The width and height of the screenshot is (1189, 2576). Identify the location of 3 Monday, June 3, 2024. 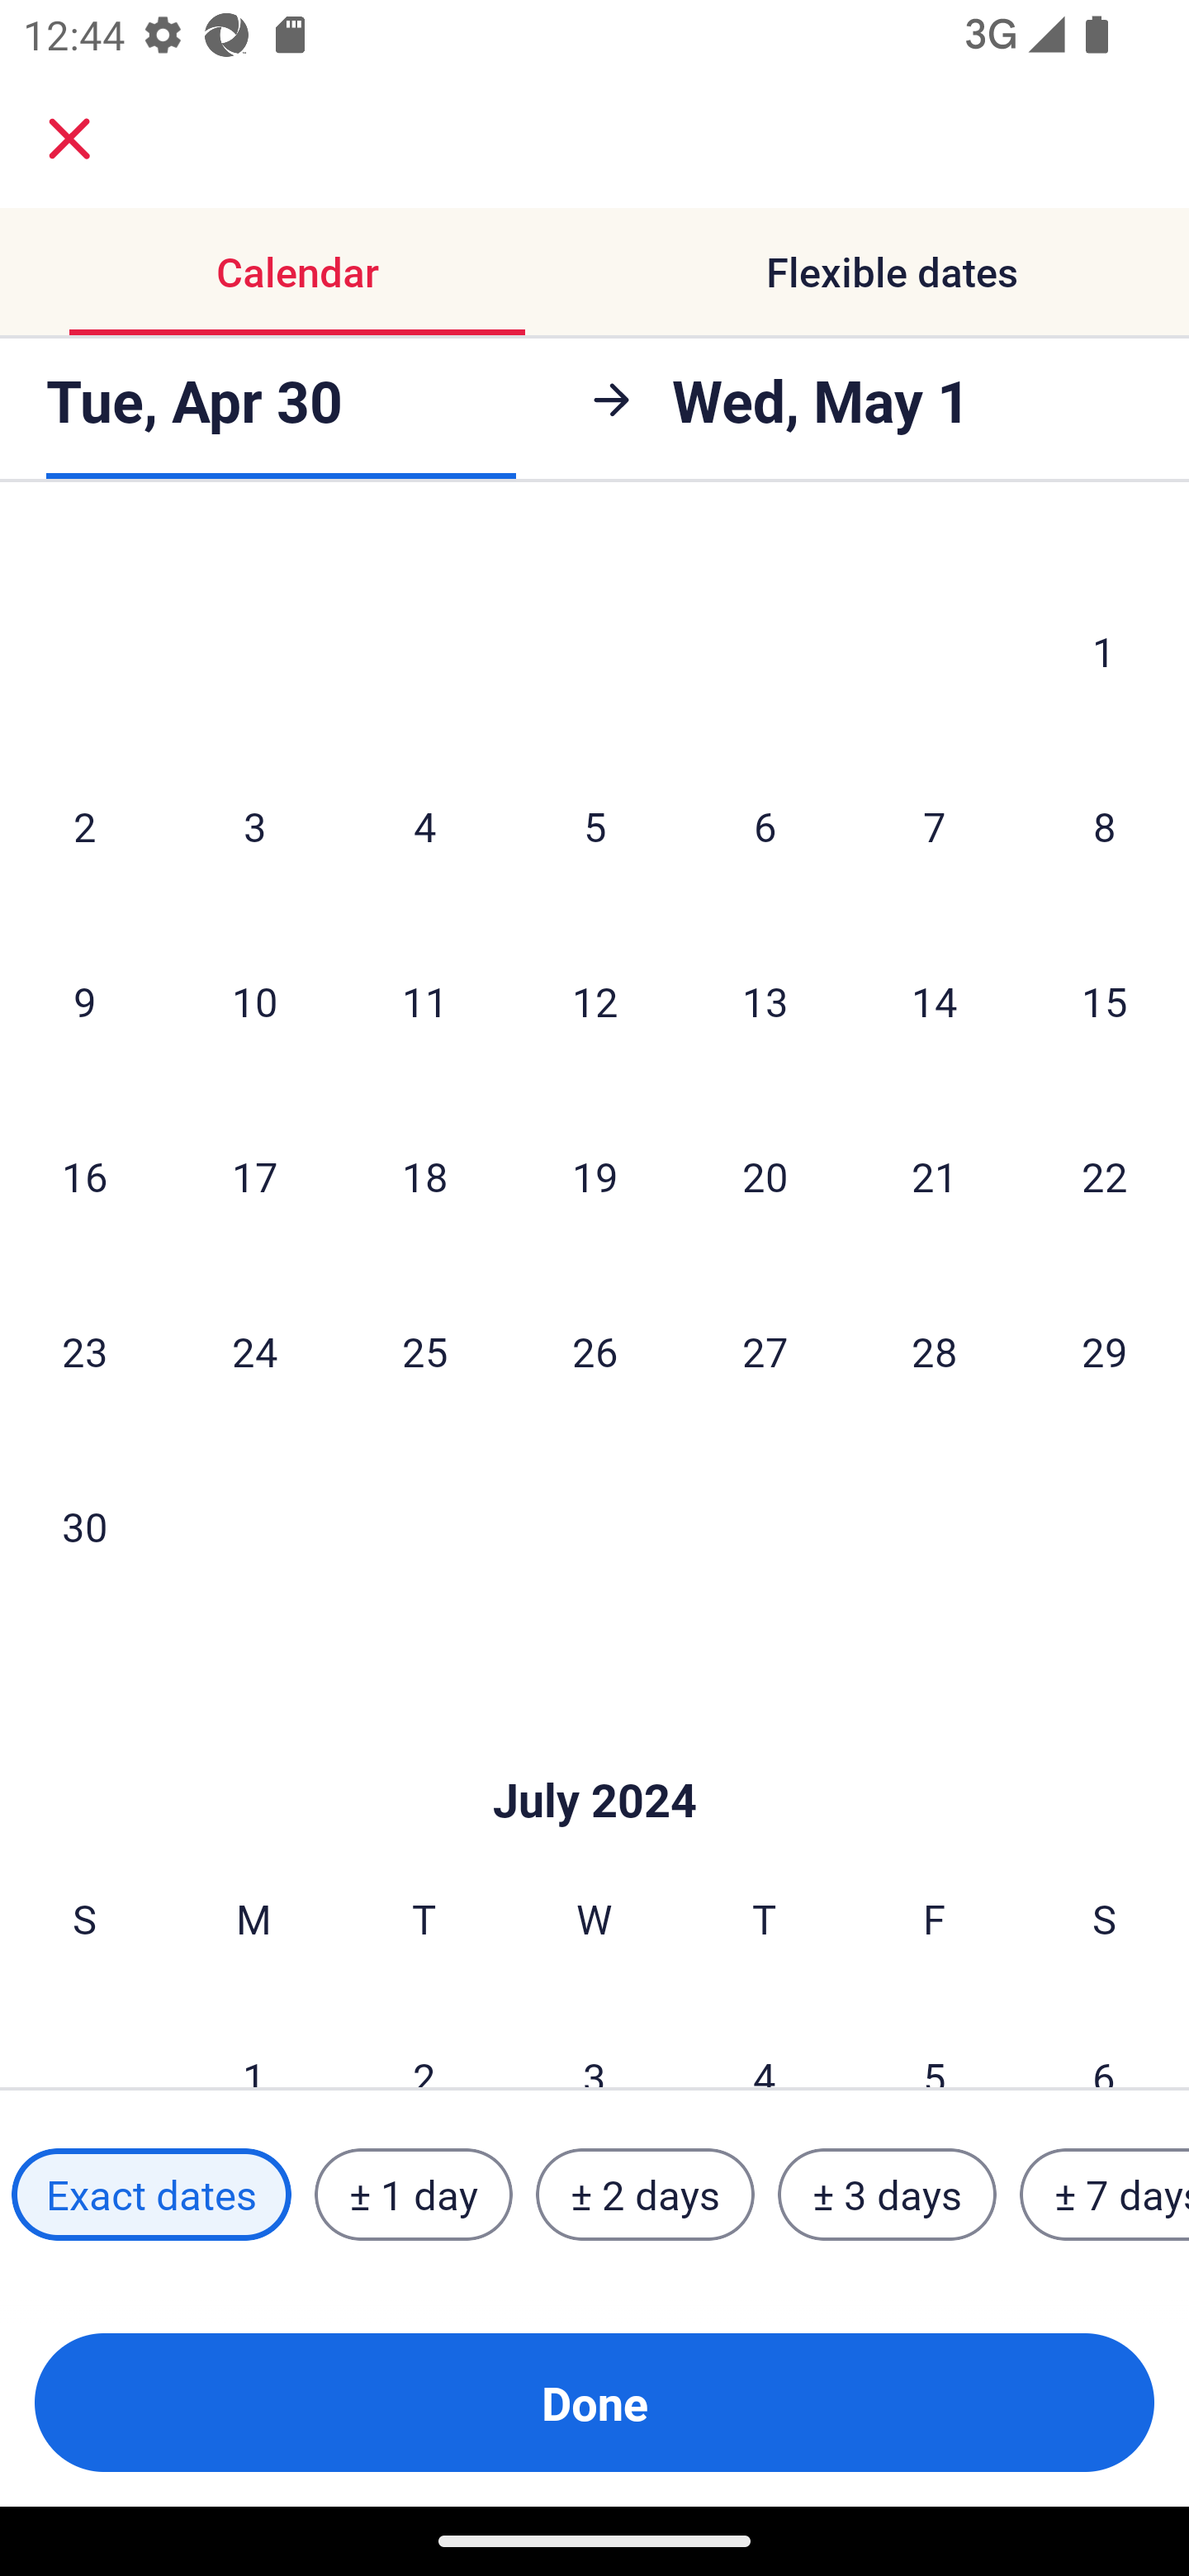
(254, 826).